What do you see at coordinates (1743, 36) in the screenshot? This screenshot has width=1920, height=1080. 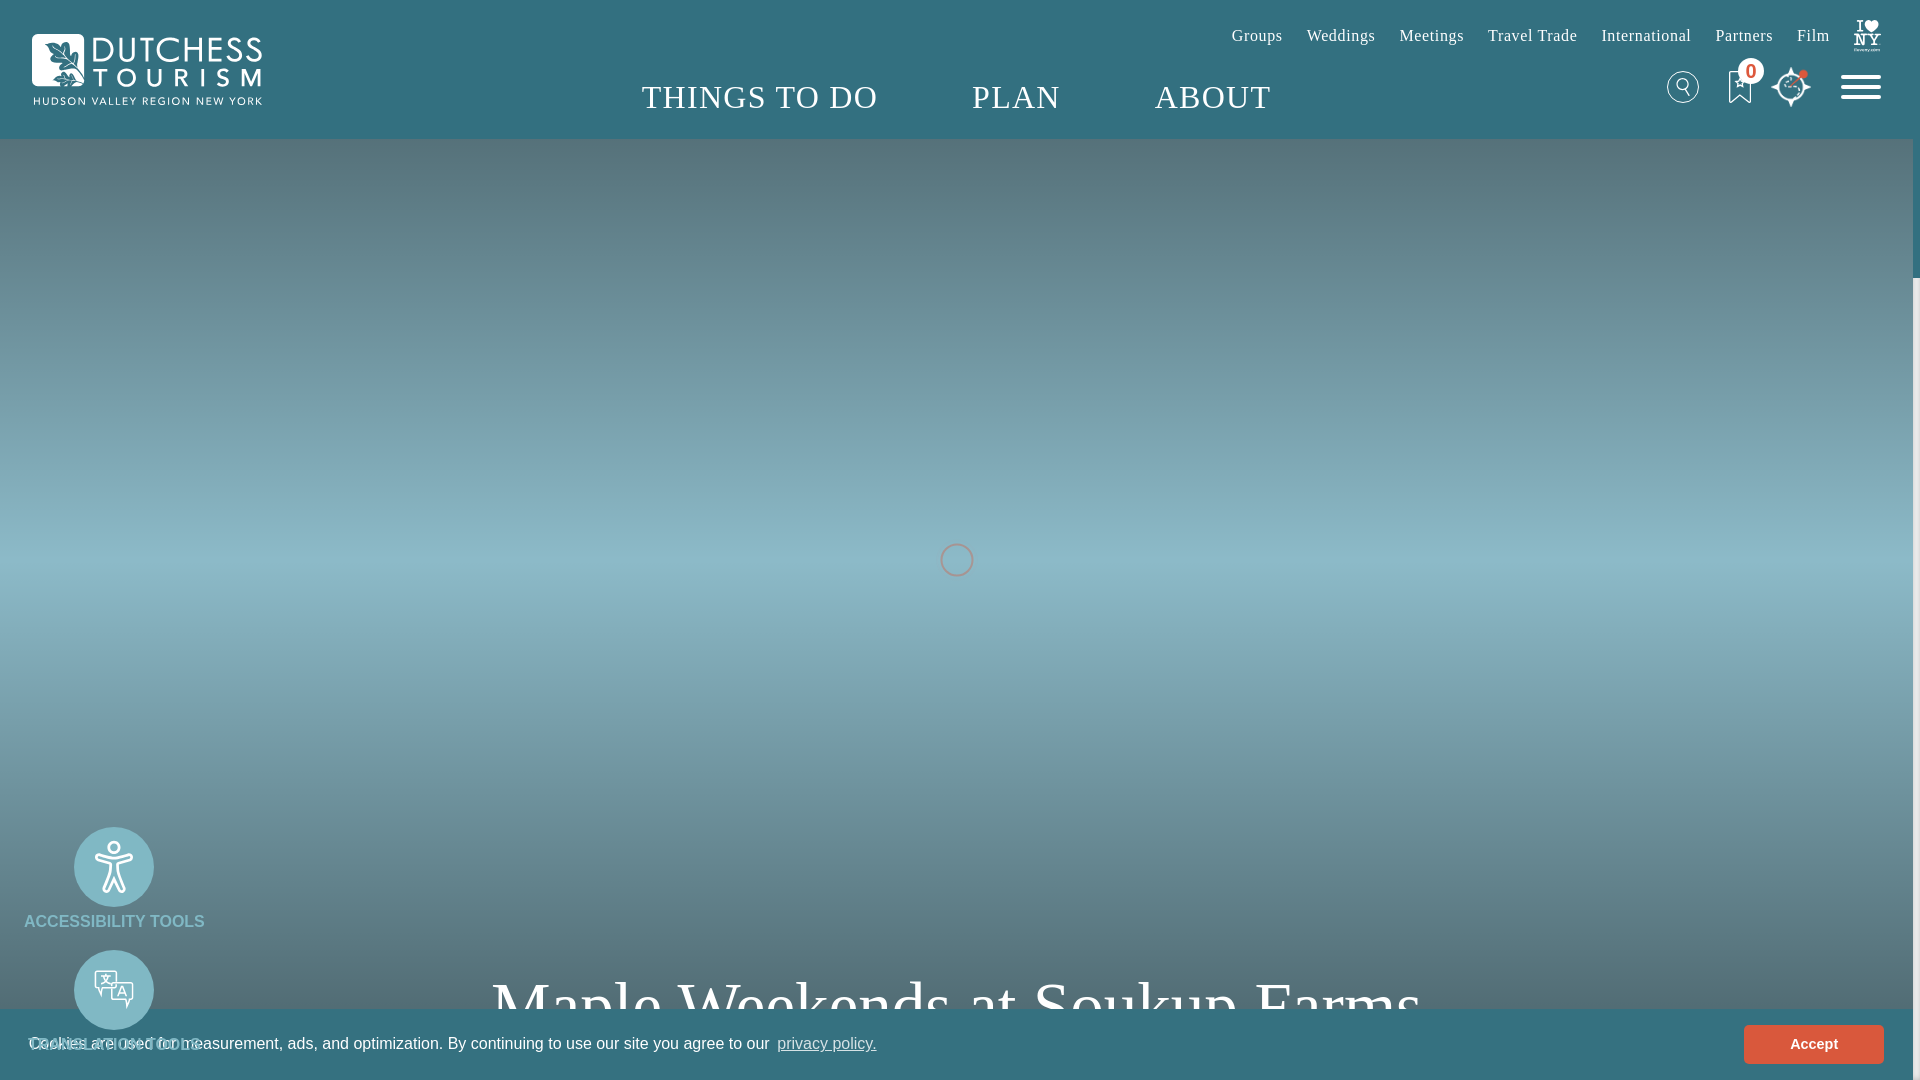 I see `Partners` at bounding box center [1743, 36].